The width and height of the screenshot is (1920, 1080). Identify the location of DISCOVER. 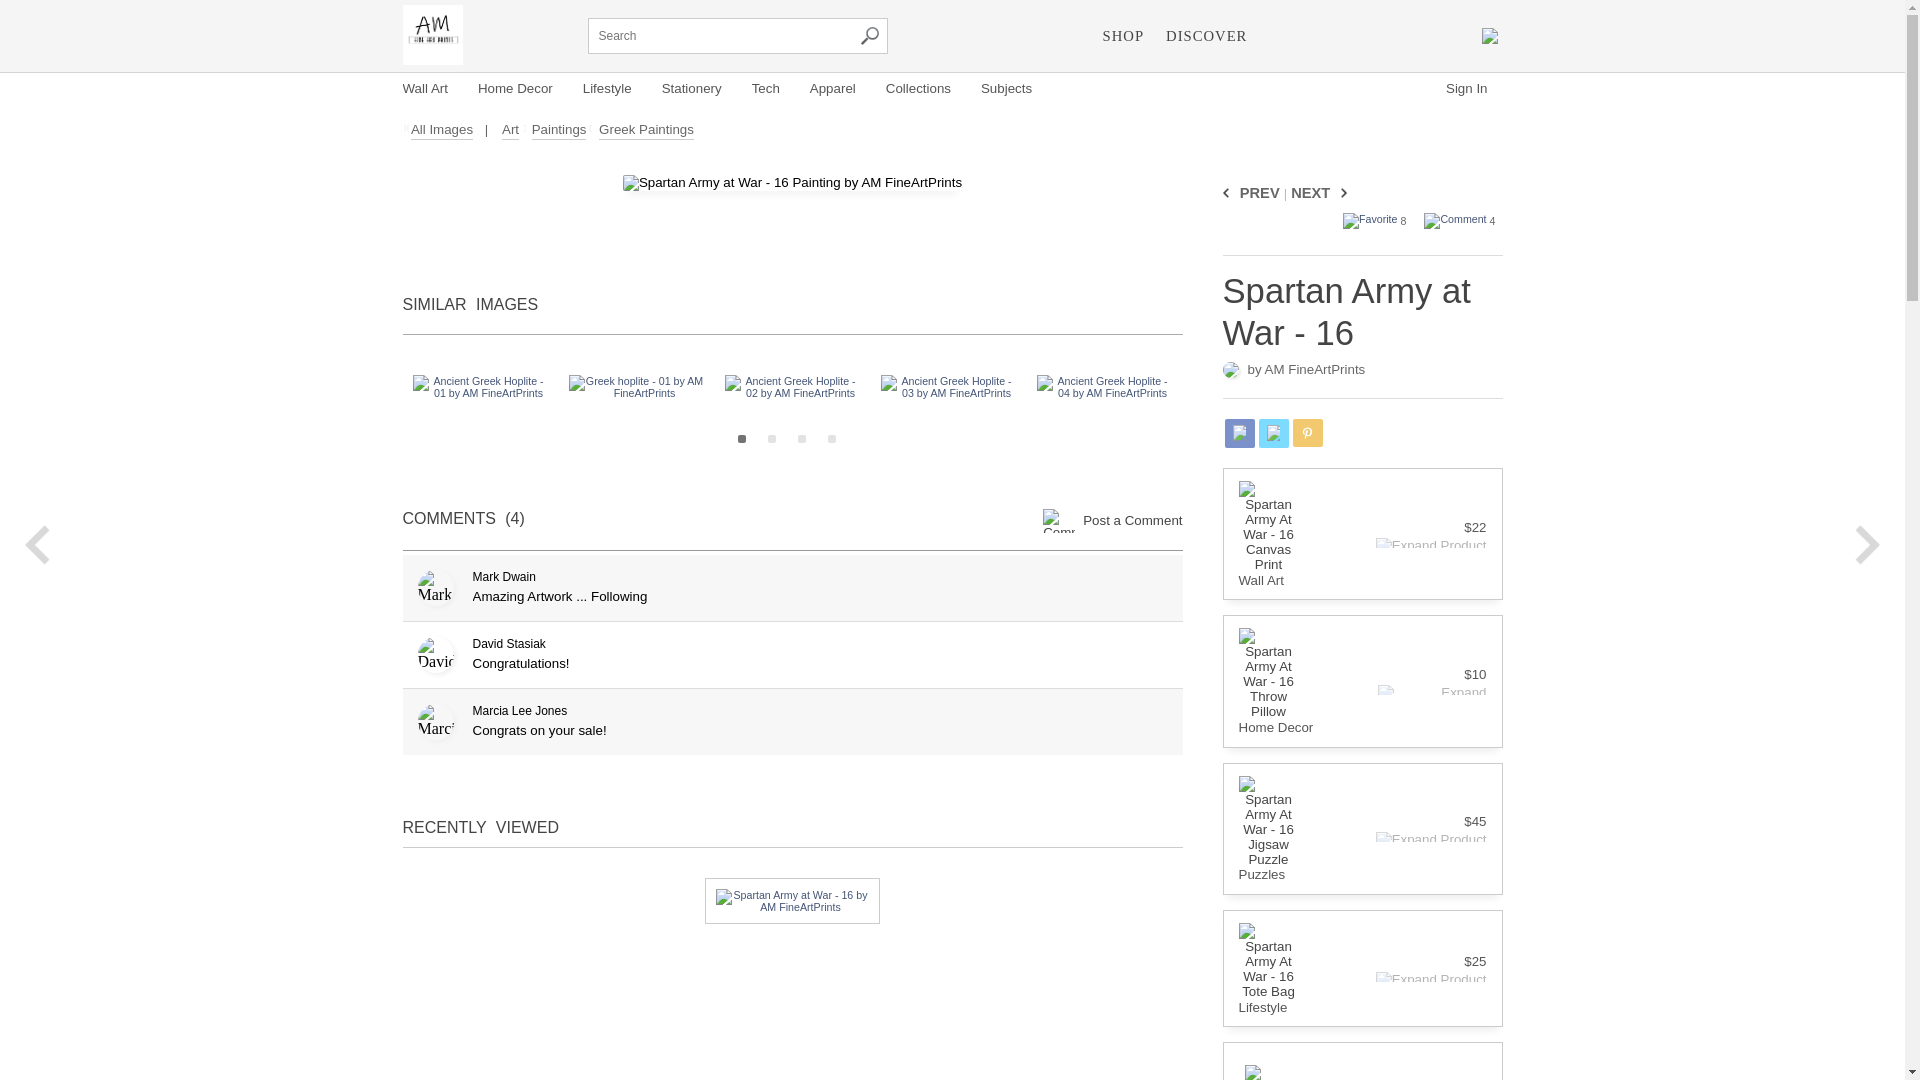
(1206, 36).